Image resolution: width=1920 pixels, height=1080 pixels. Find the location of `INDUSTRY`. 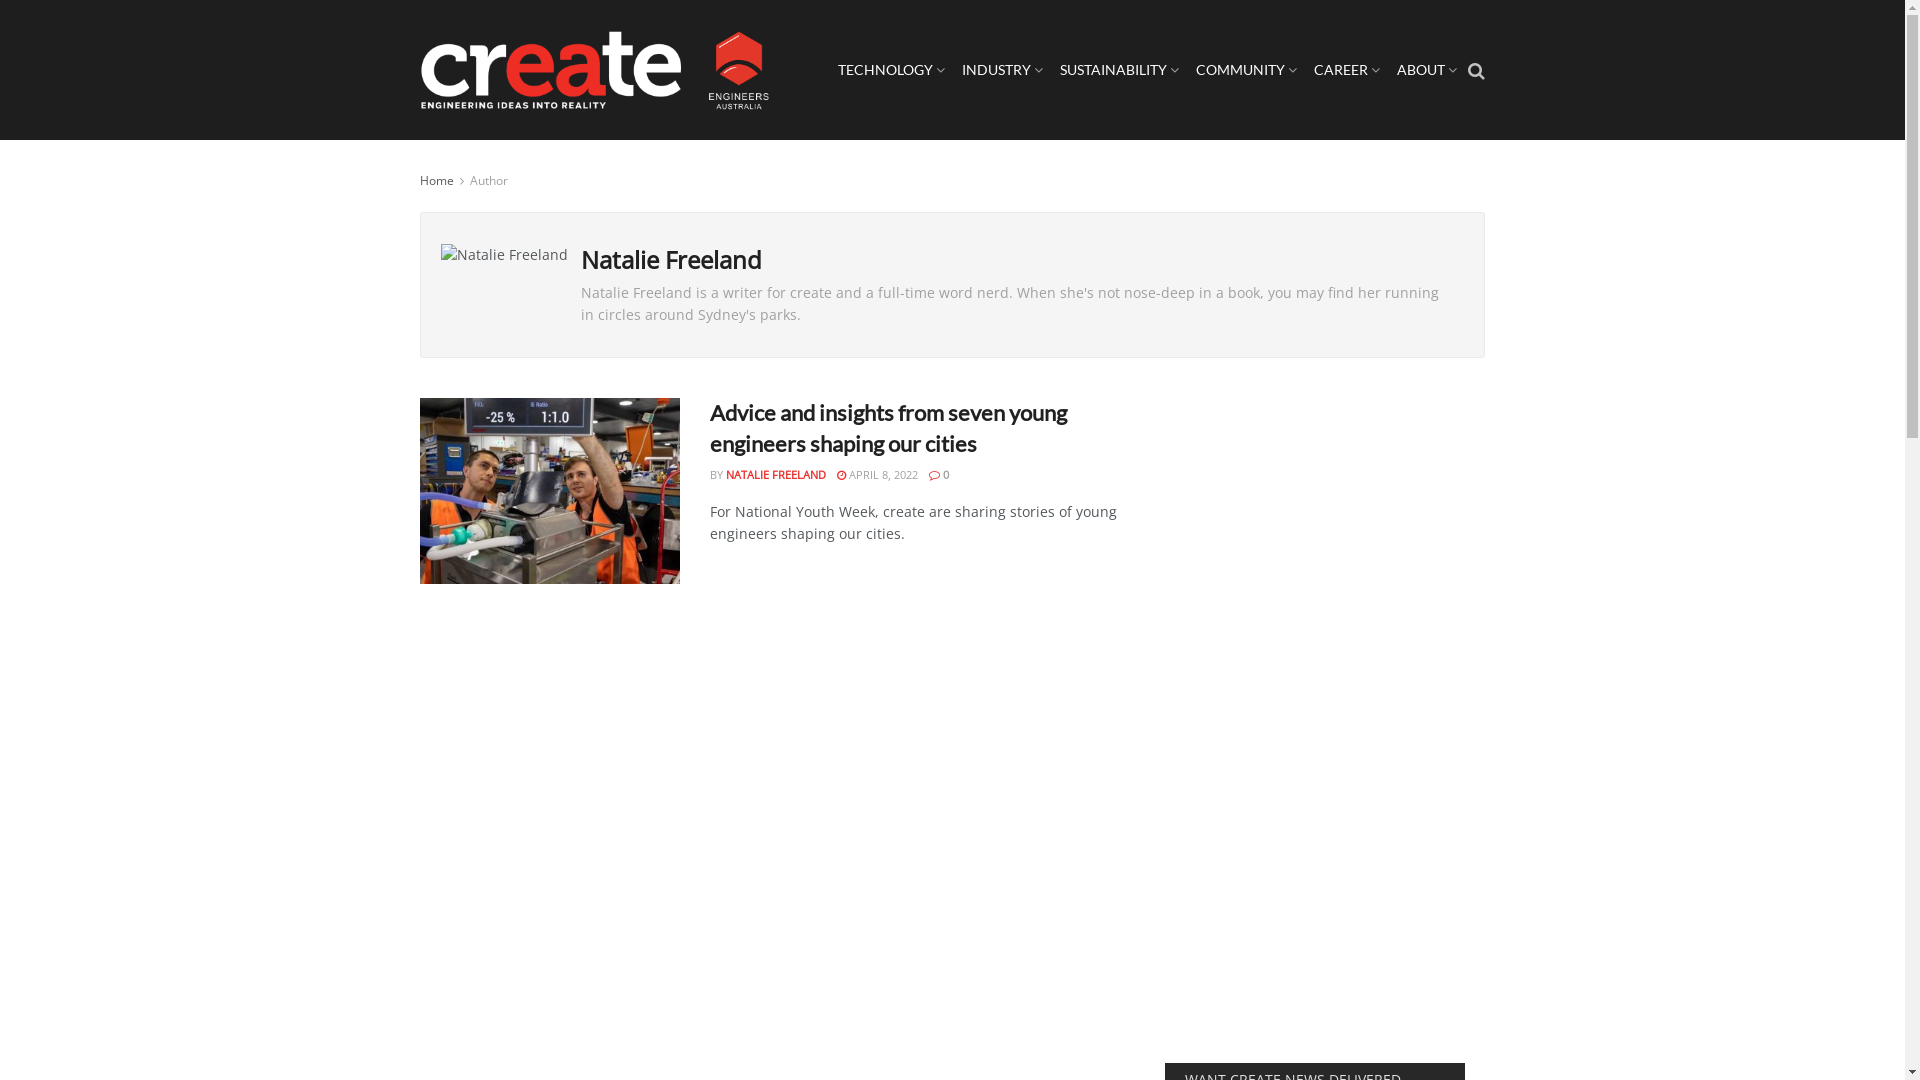

INDUSTRY is located at coordinates (1002, 70).